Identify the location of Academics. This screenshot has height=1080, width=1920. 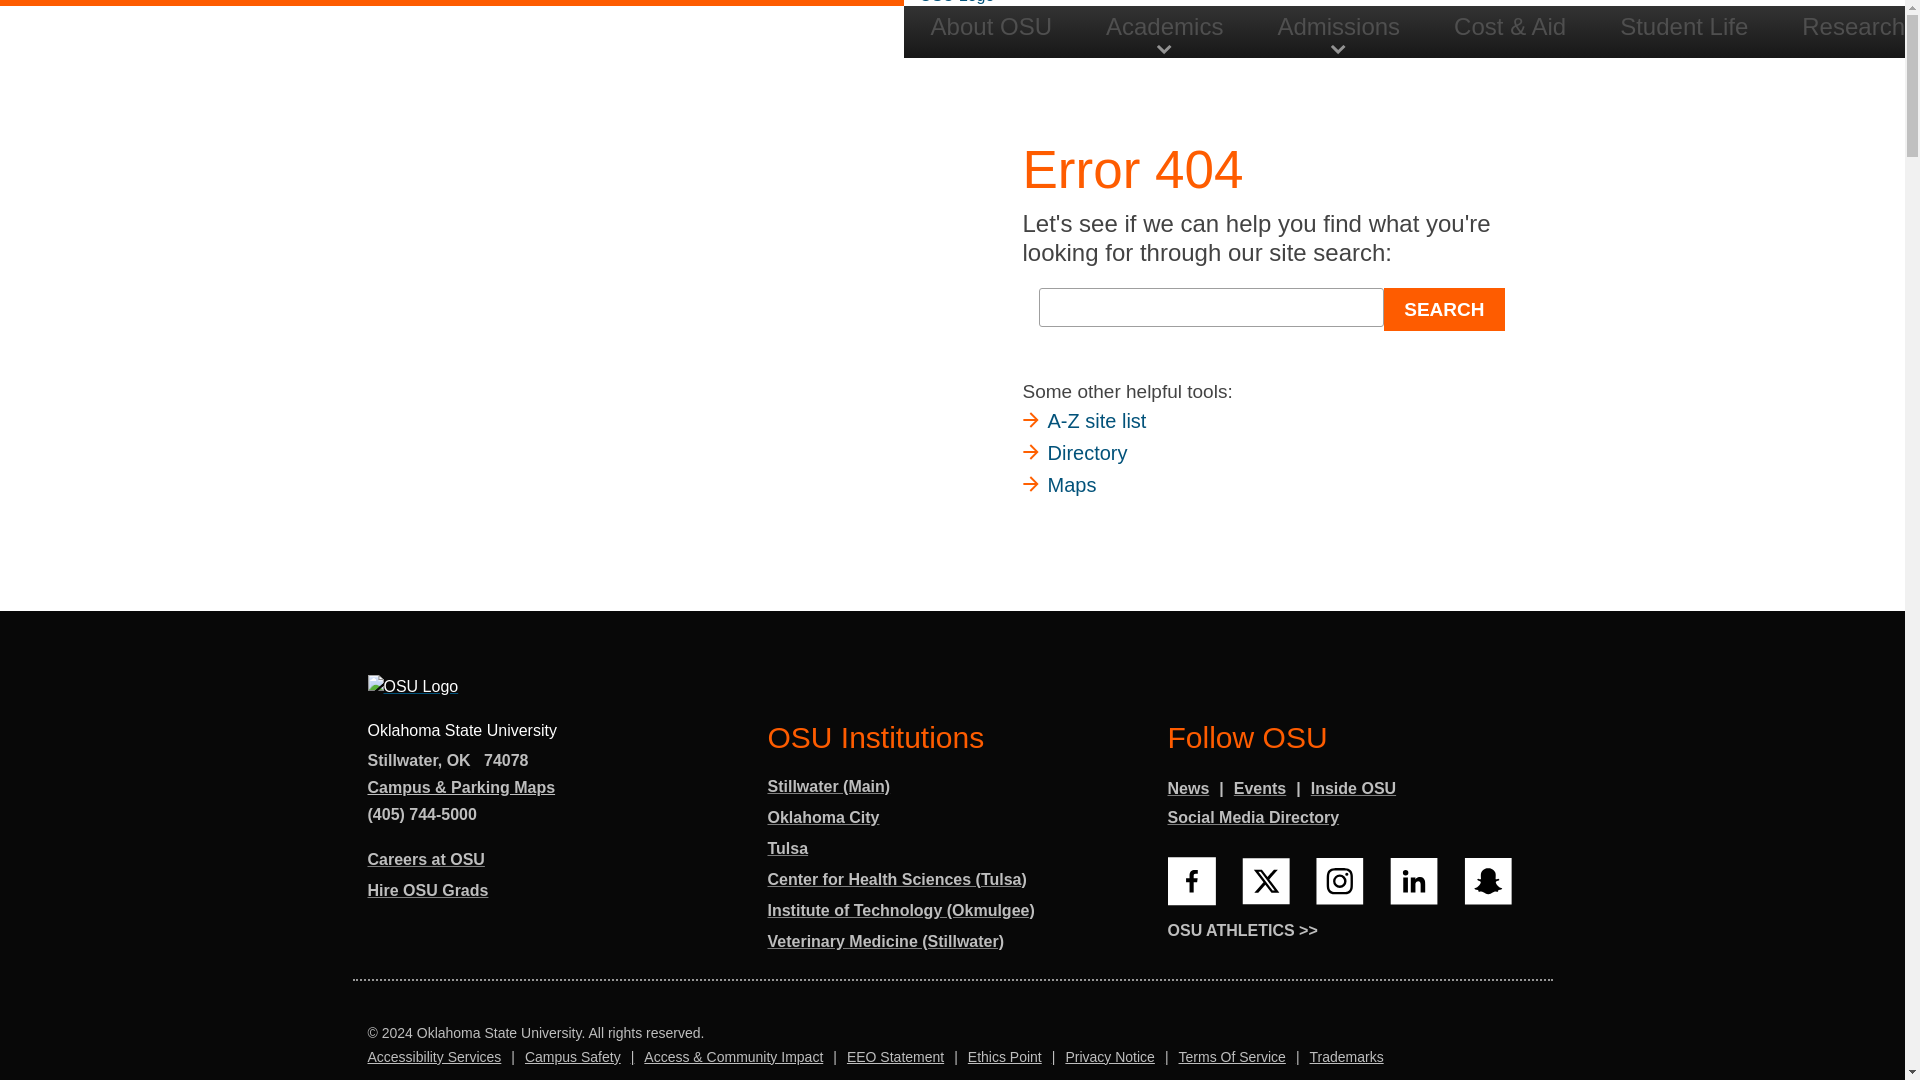
(1164, 28).